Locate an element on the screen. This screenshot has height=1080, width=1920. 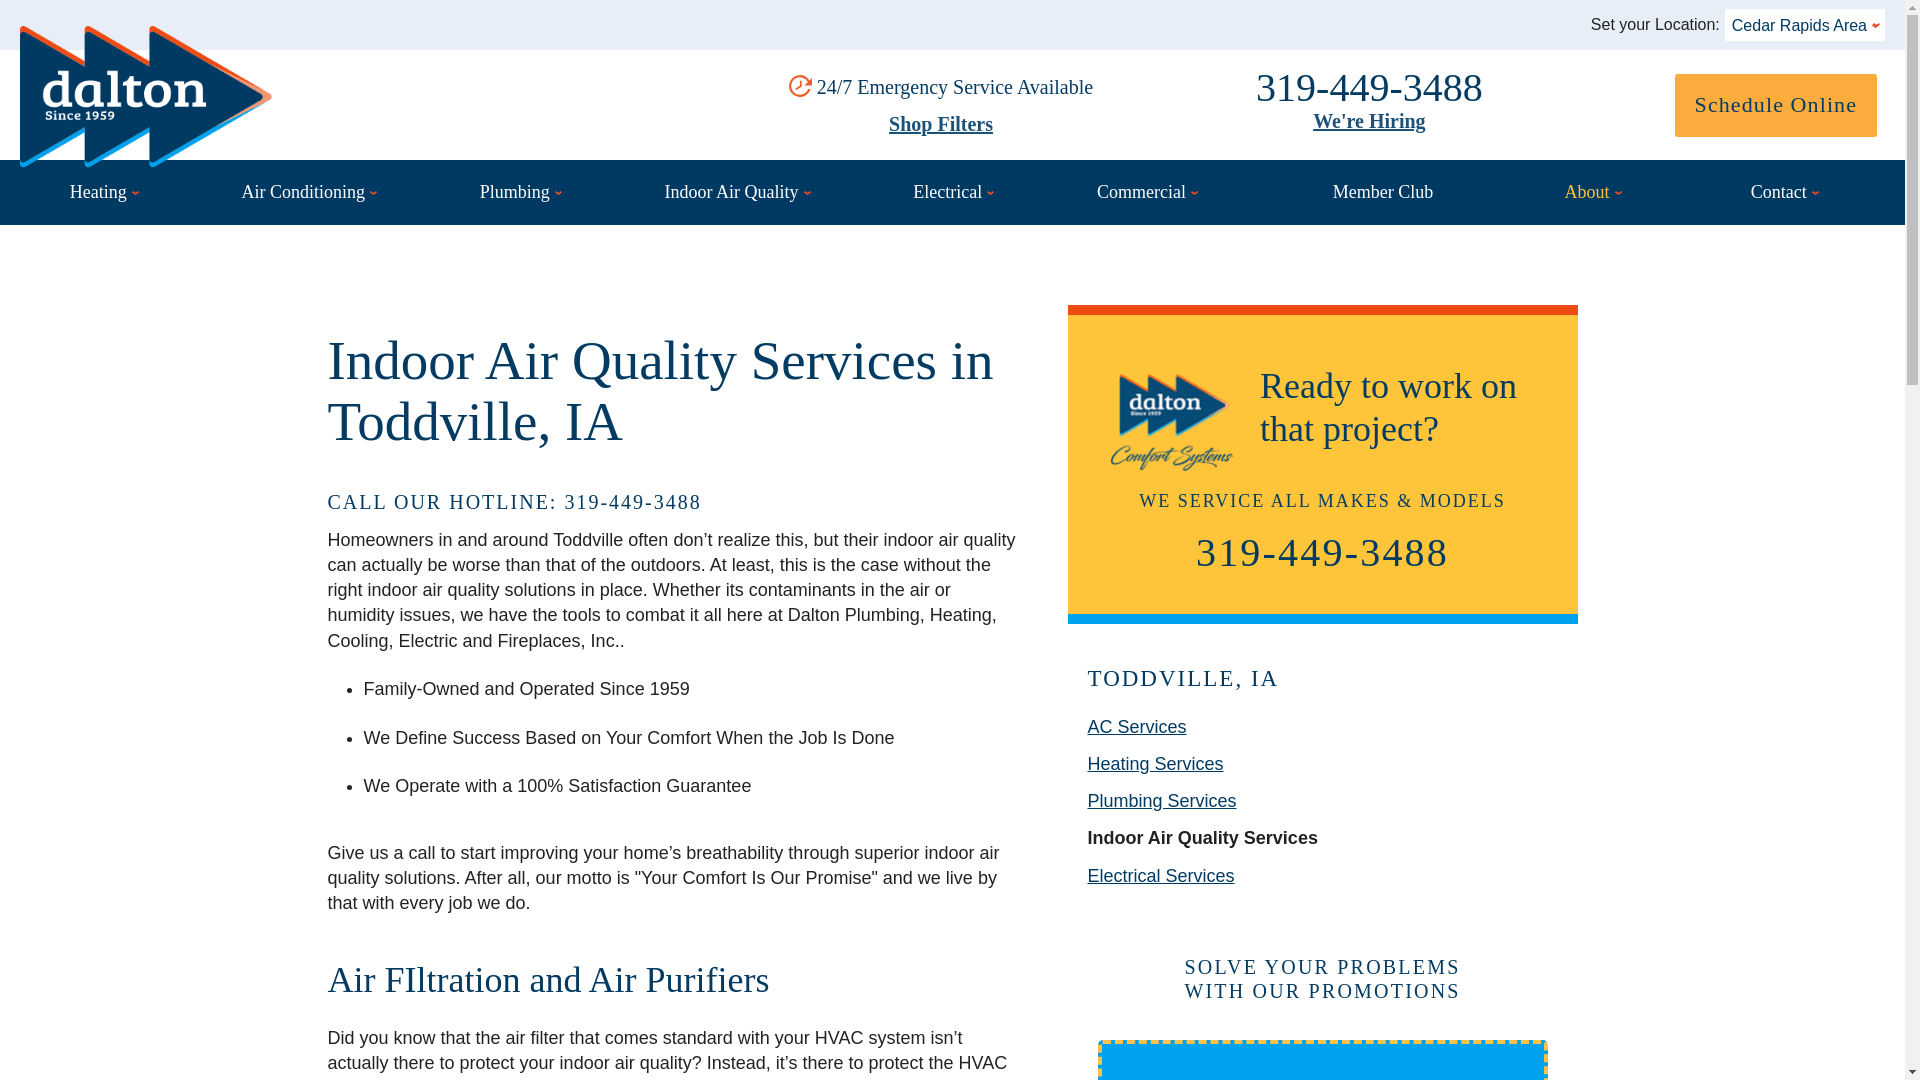
Heating is located at coordinates (103, 192).